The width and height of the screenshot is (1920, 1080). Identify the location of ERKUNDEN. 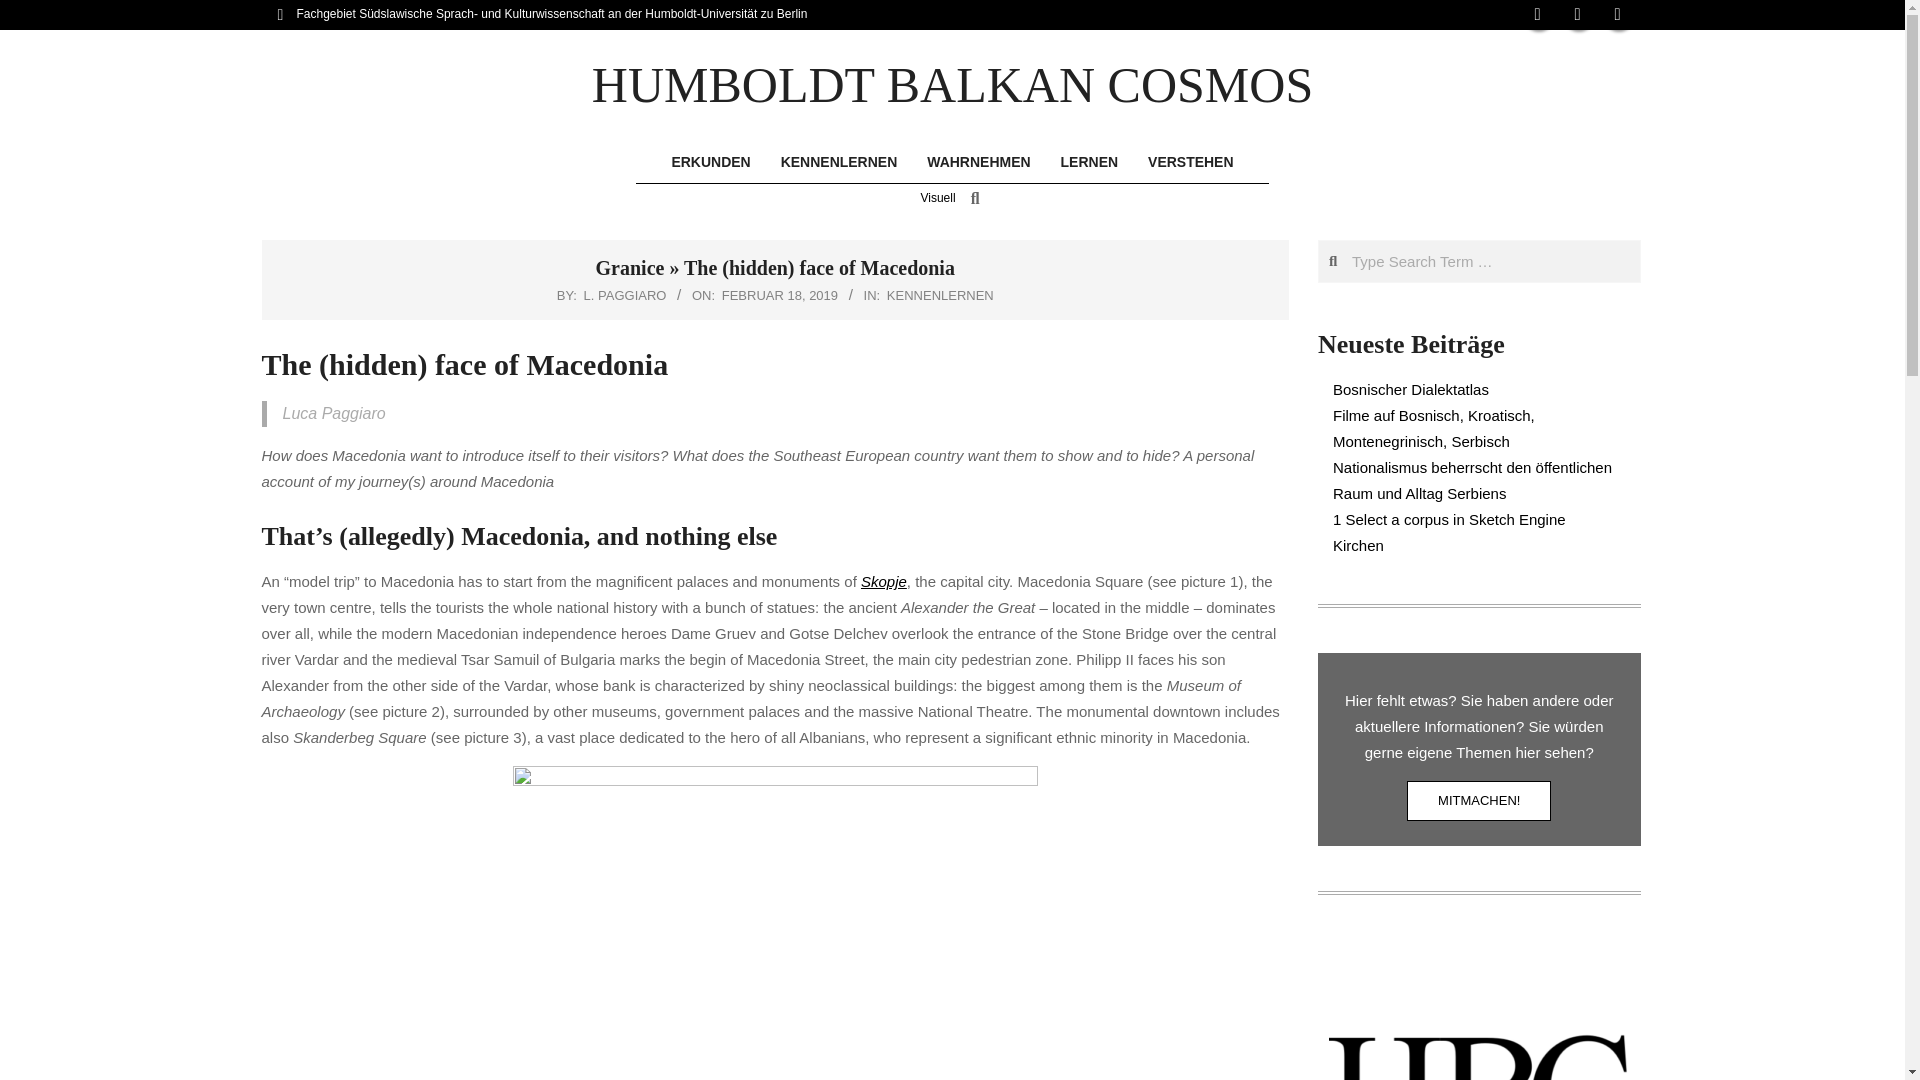
(710, 162).